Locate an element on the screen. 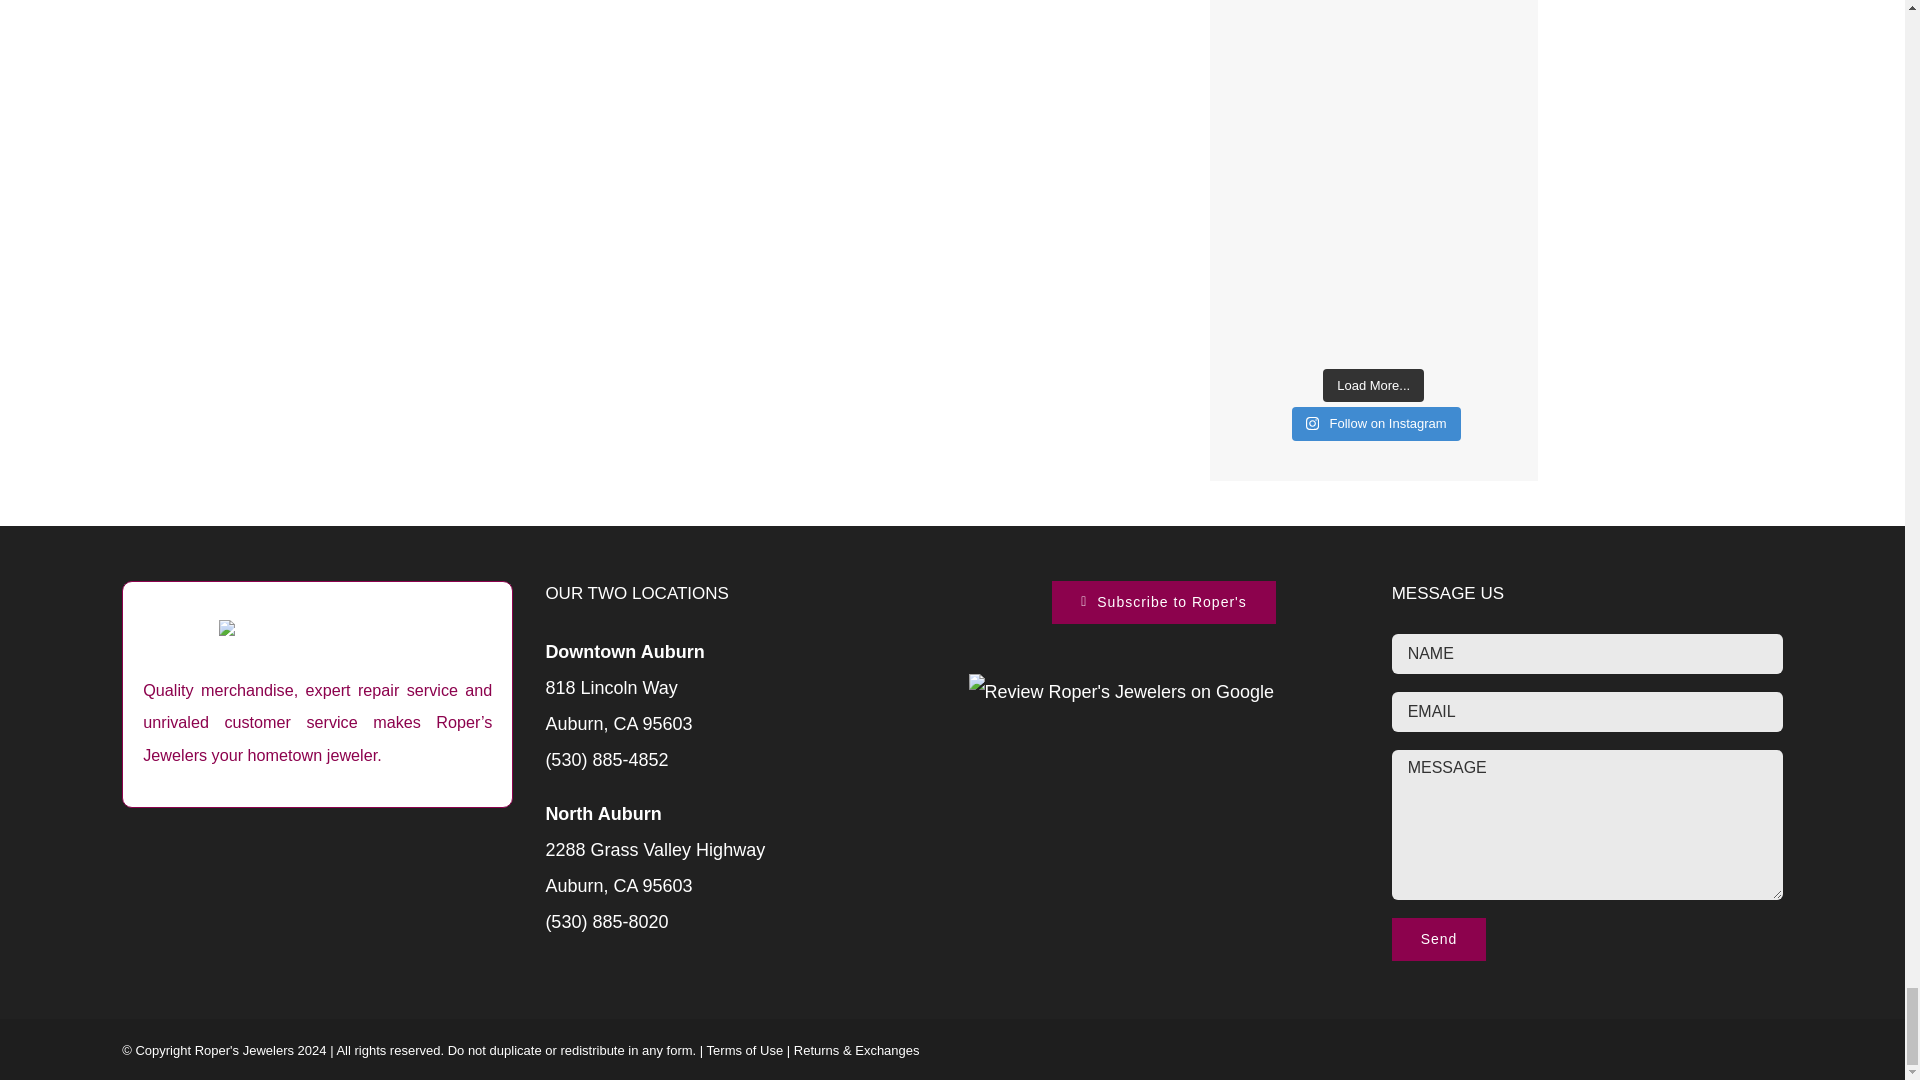 This screenshot has height=1080, width=1920. Subscribe to Roper's Blog is located at coordinates (1163, 602).